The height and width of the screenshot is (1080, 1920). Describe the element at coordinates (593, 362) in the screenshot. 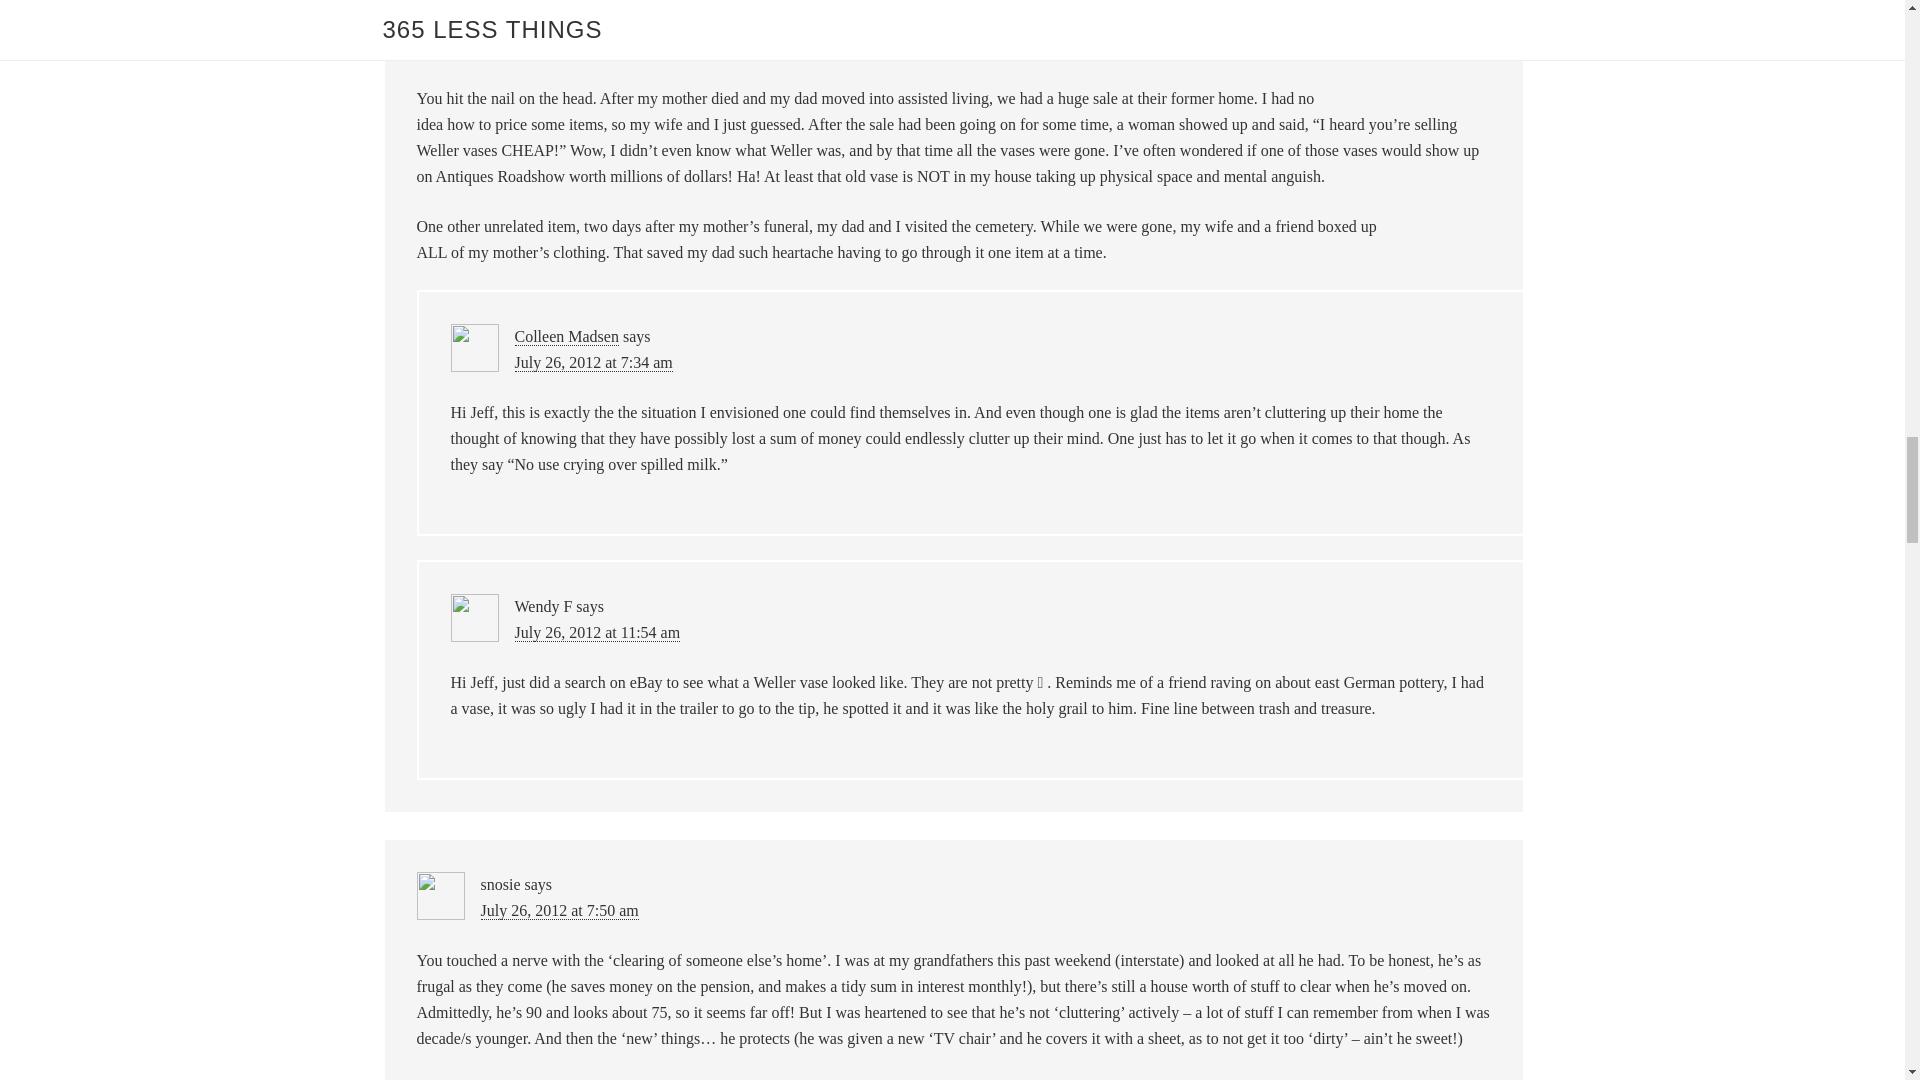

I see `July 26, 2012 at 7:34 am` at that location.